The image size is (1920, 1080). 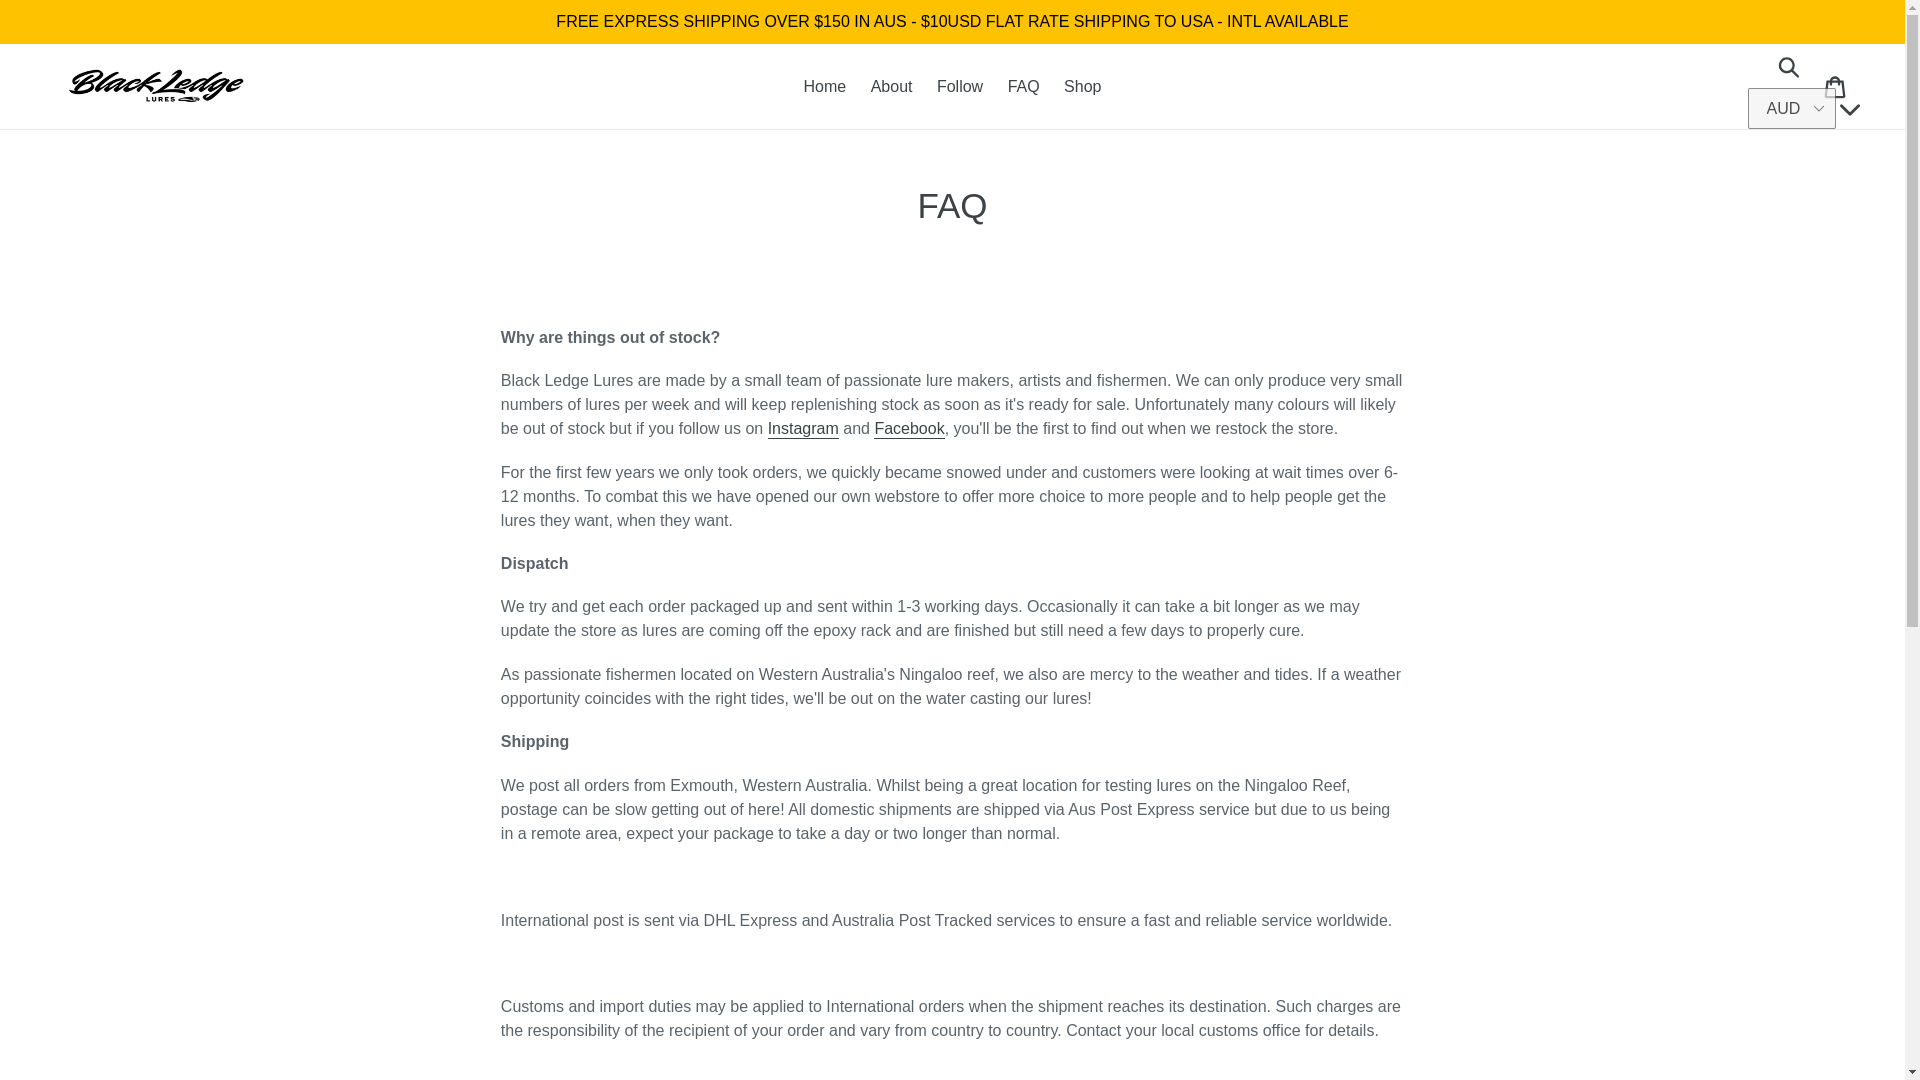 What do you see at coordinates (825, 86) in the screenshot?
I see `Home` at bounding box center [825, 86].